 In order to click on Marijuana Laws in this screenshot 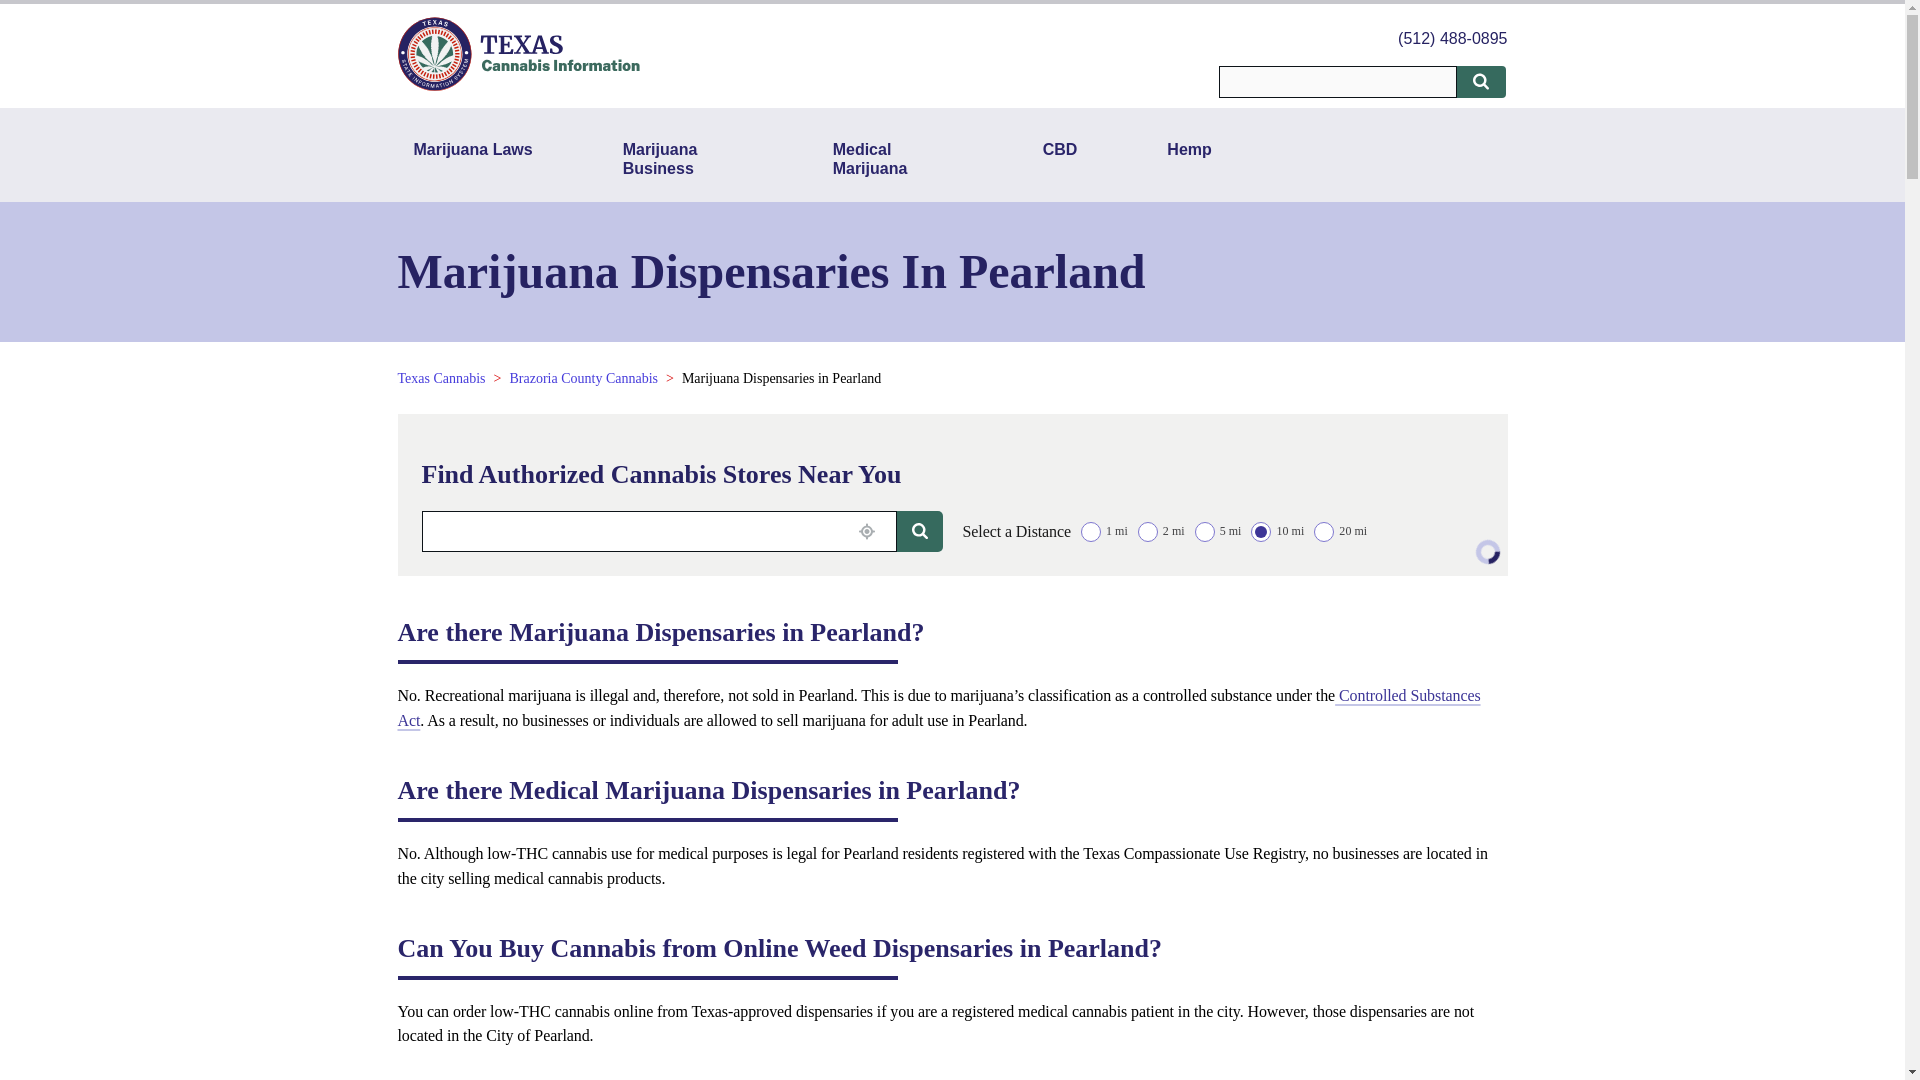, I will do `click(473, 158)`.